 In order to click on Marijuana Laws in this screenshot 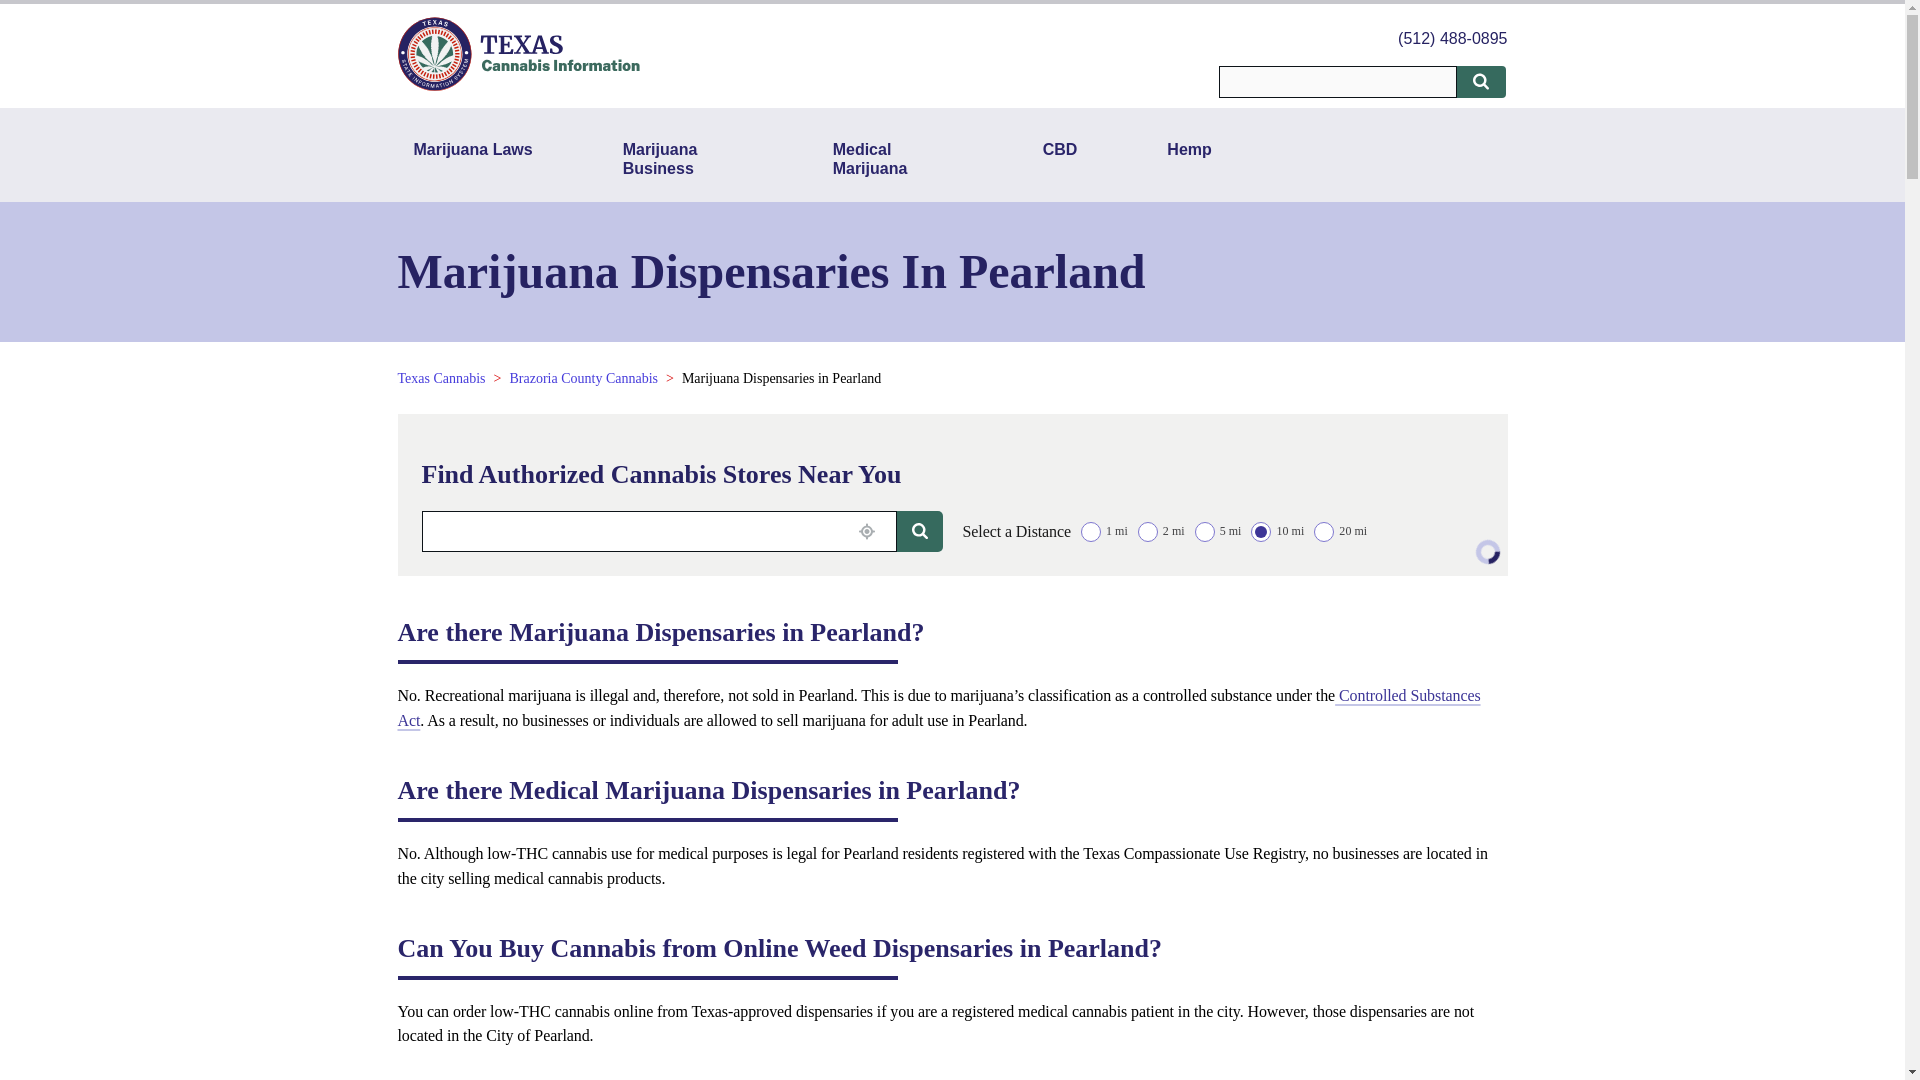, I will do `click(473, 158)`.